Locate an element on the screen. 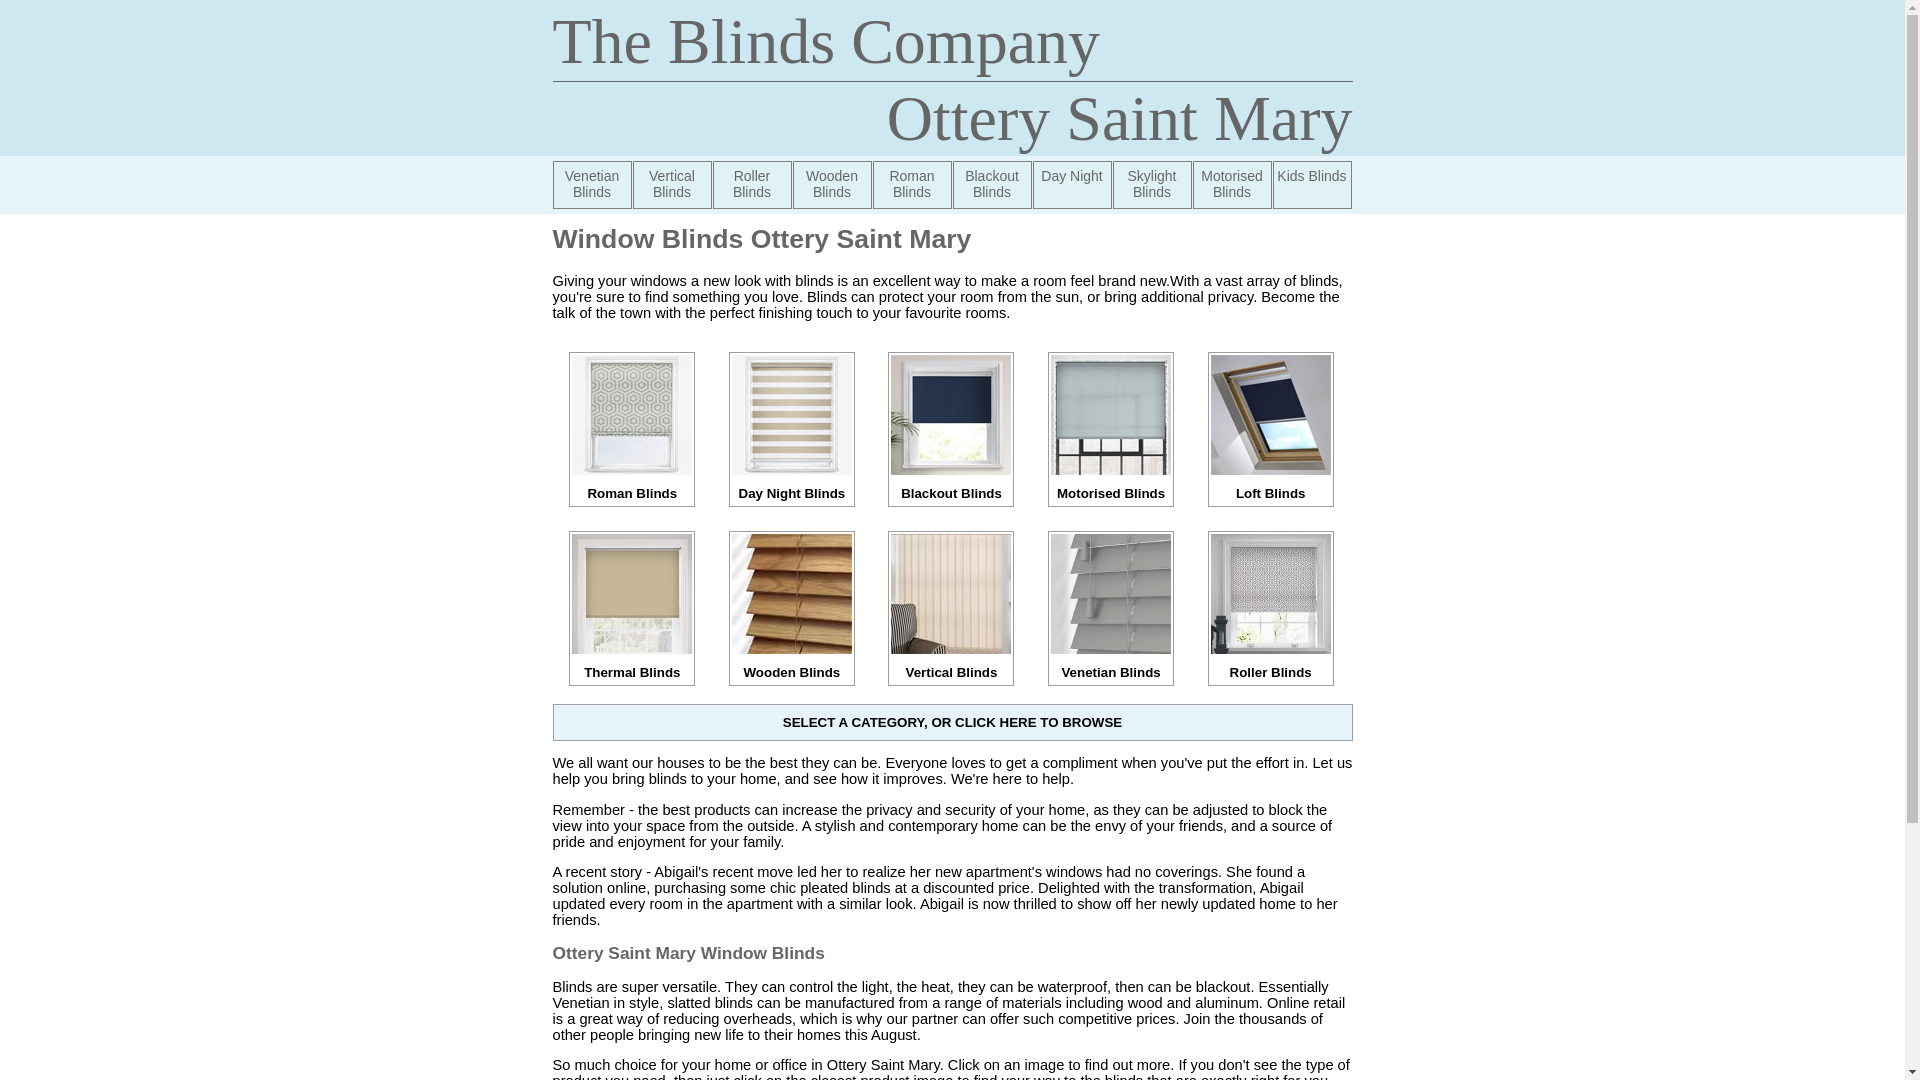 The height and width of the screenshot is (1080, 1920). Roller Blinds is located at coordinates (752, 184).